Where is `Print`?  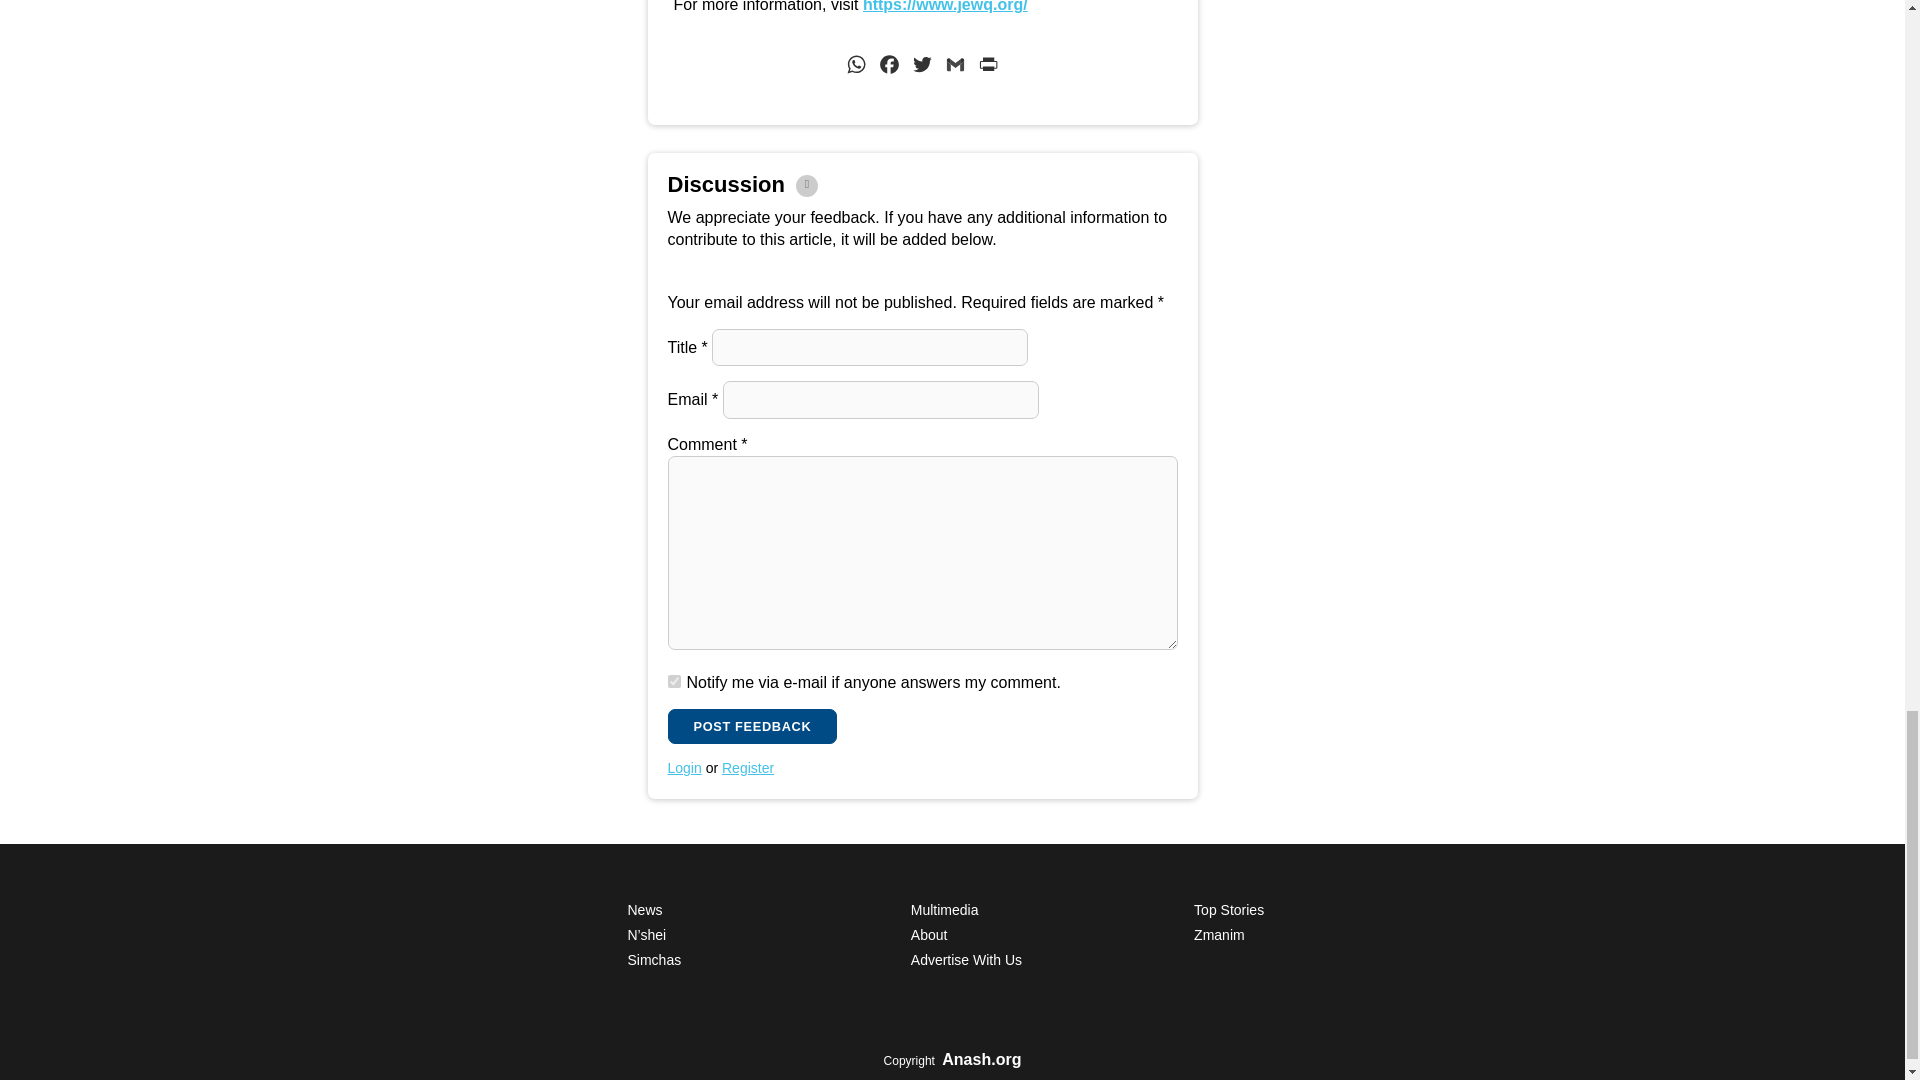 Print is located at coordinates (988, 68).